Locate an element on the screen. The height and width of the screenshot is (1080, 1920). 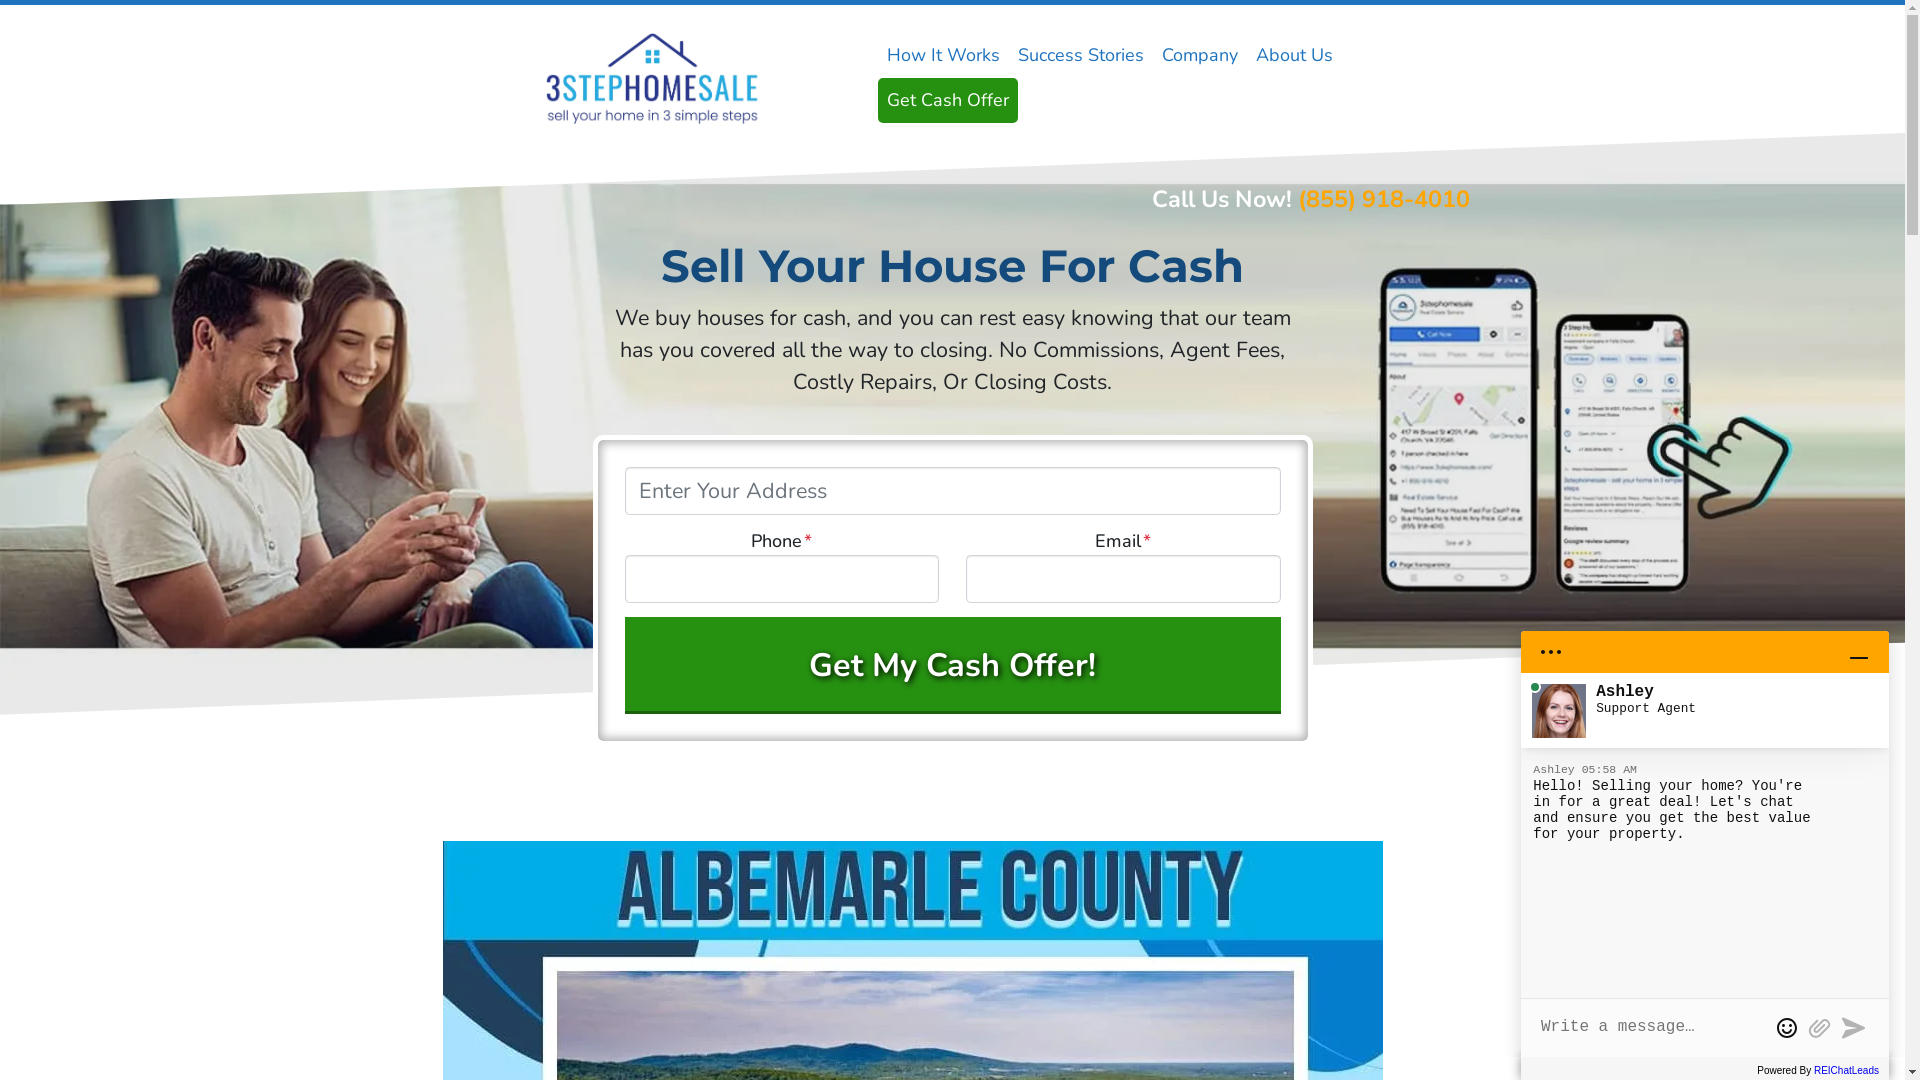
About Us is located at coordinates (1294, 55).